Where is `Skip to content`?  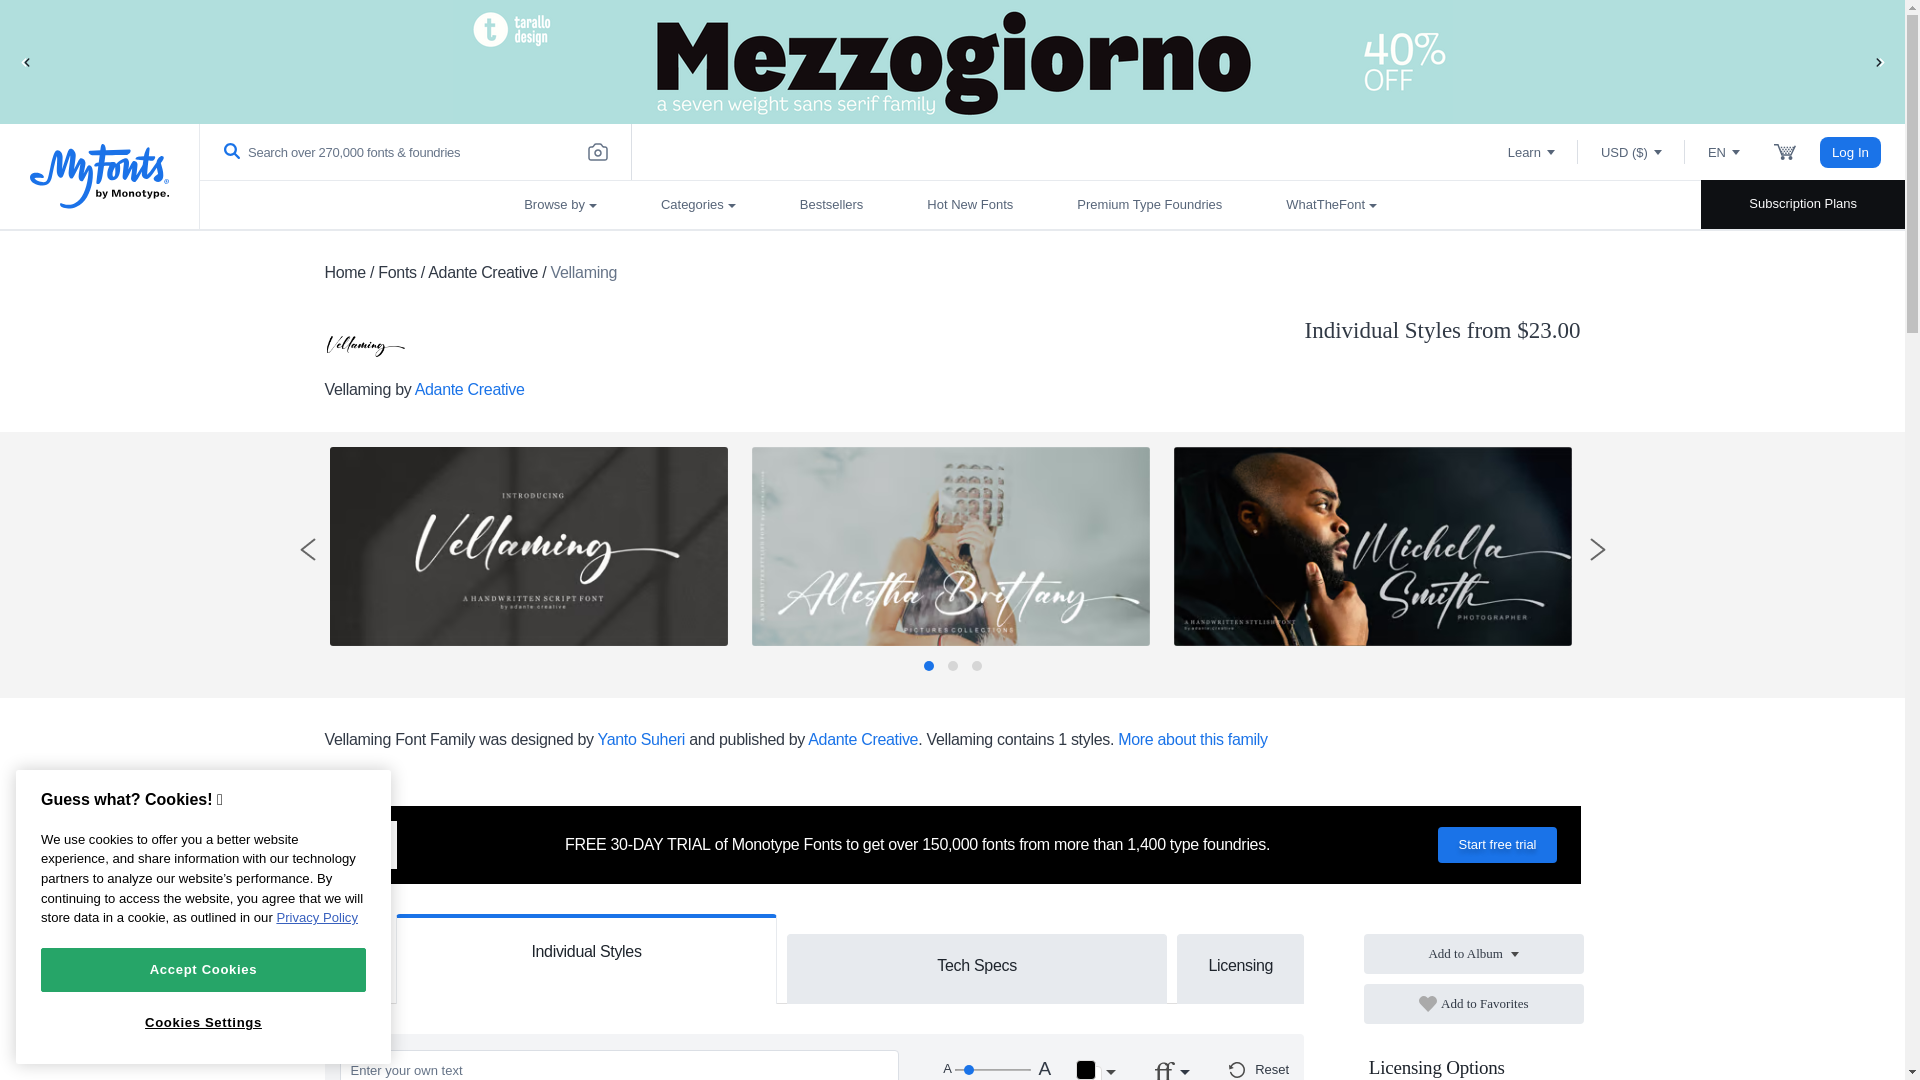 Skip to content is located at coordinates (95, 36).